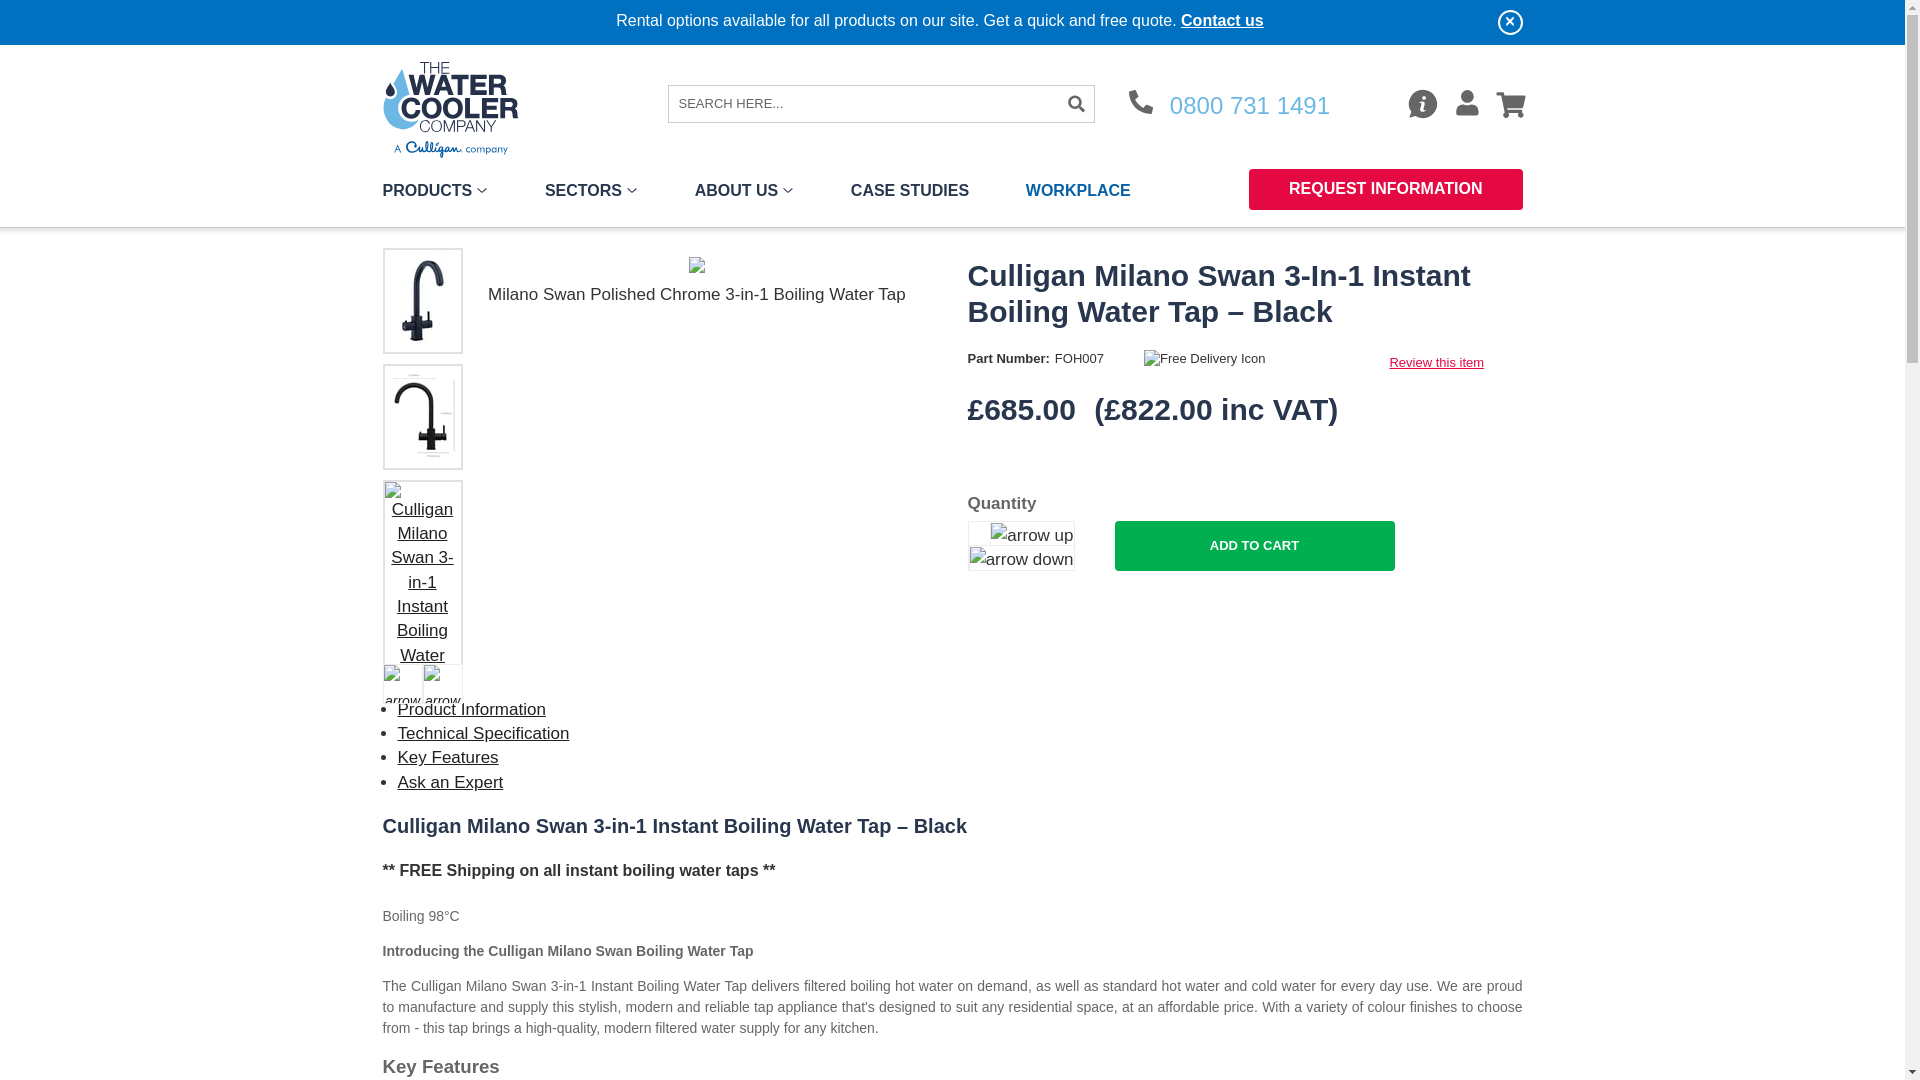 Image resolution: width=1920 pixels, height=1080 pixels. Describe the element at coordinates (591, 194) in the screenshot. I see `SECTORS` at that location.